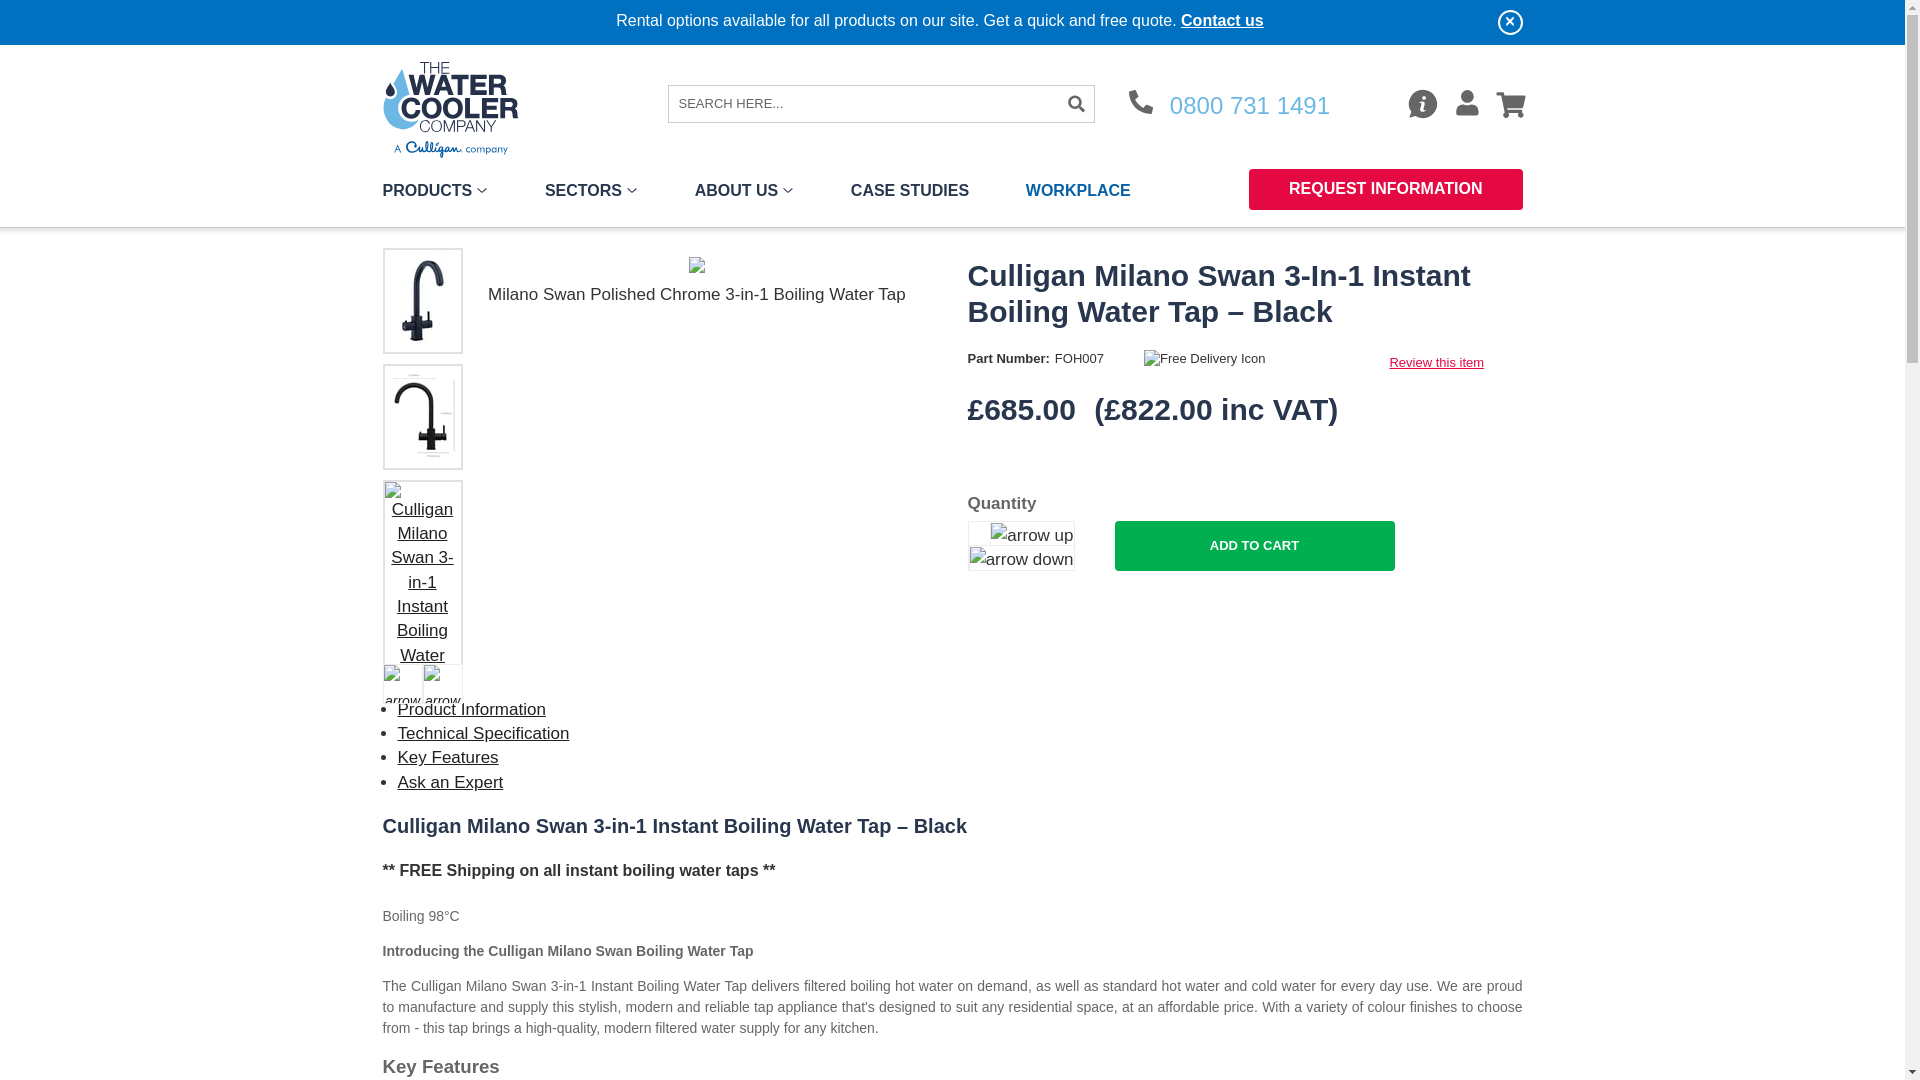 Image resolution: width=1920 pixels, height=1080 pixels. Describe the element at coordinates (591, 194) in the screenshot. I see `SECTORS` at that location.